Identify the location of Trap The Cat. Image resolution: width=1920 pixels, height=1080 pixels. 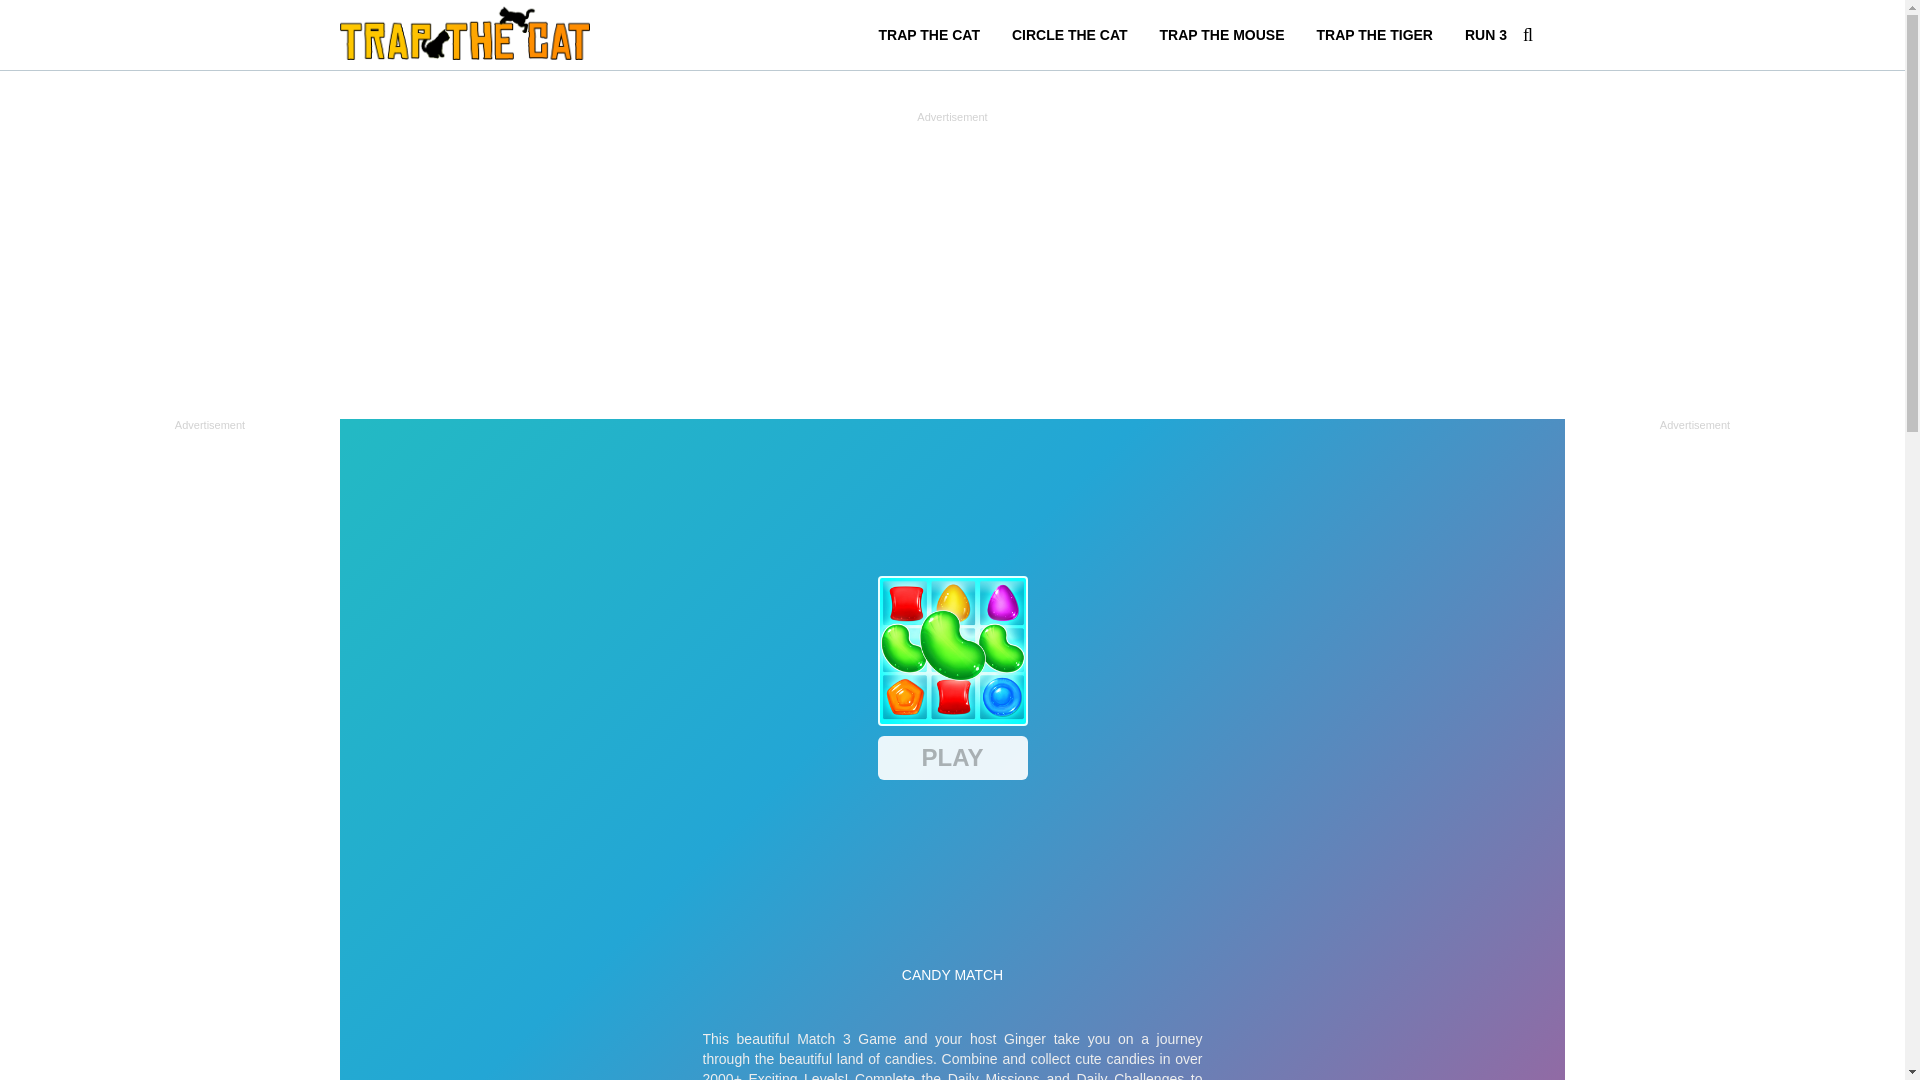
(464, 32).